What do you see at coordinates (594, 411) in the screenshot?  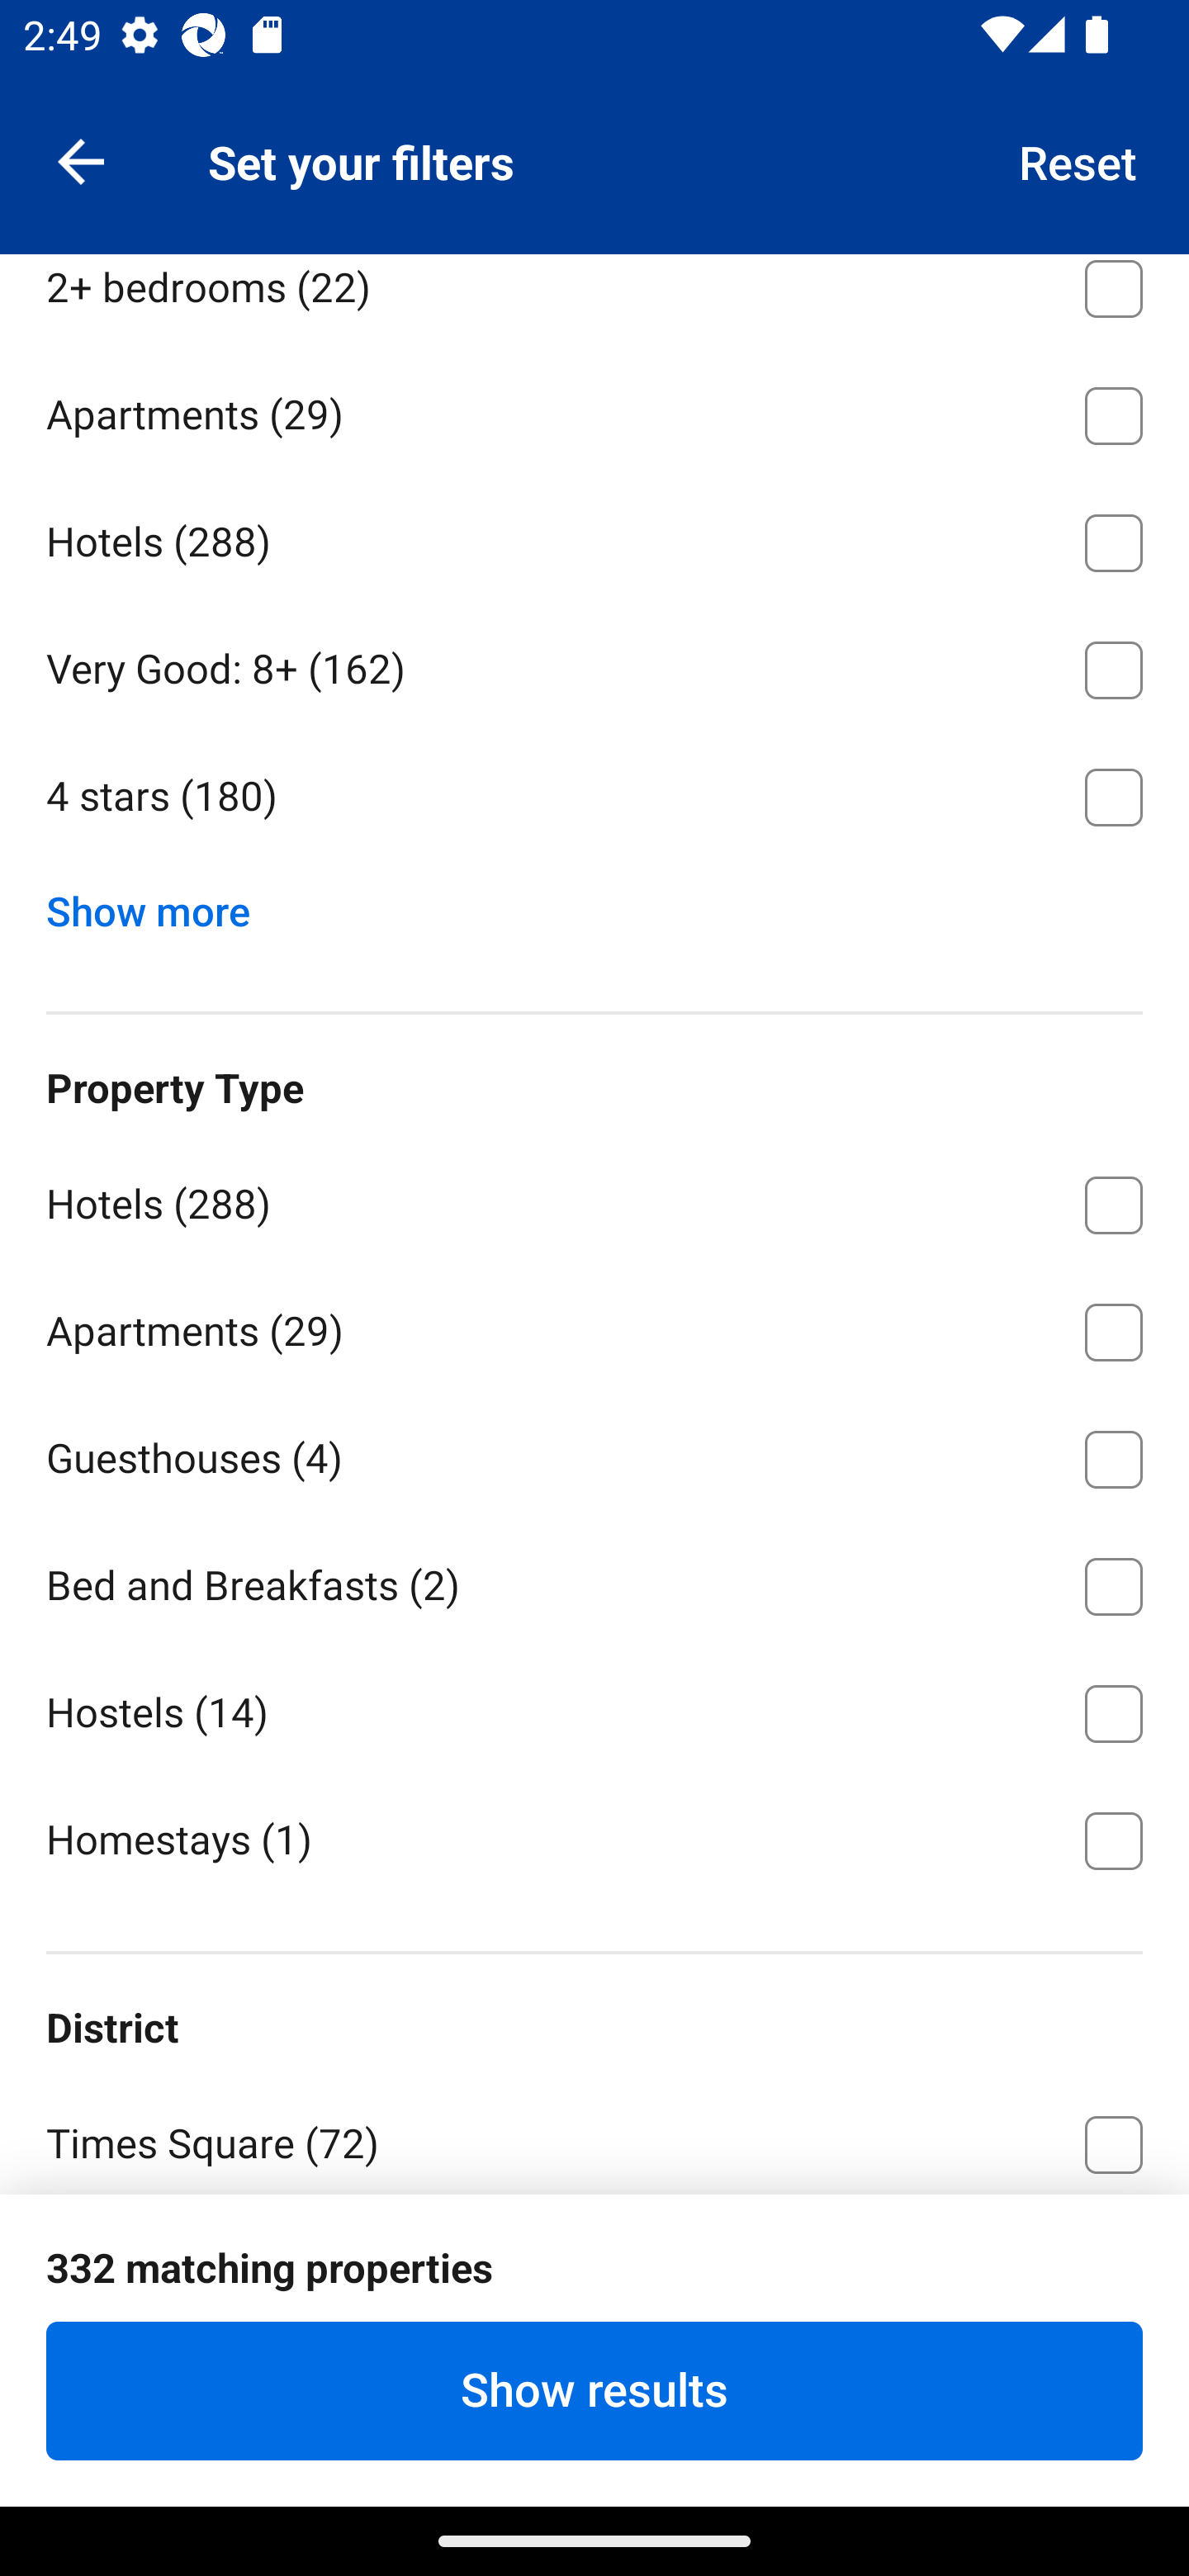 I see `Apartments ⁦(29)` at bounding box center [594, 411].